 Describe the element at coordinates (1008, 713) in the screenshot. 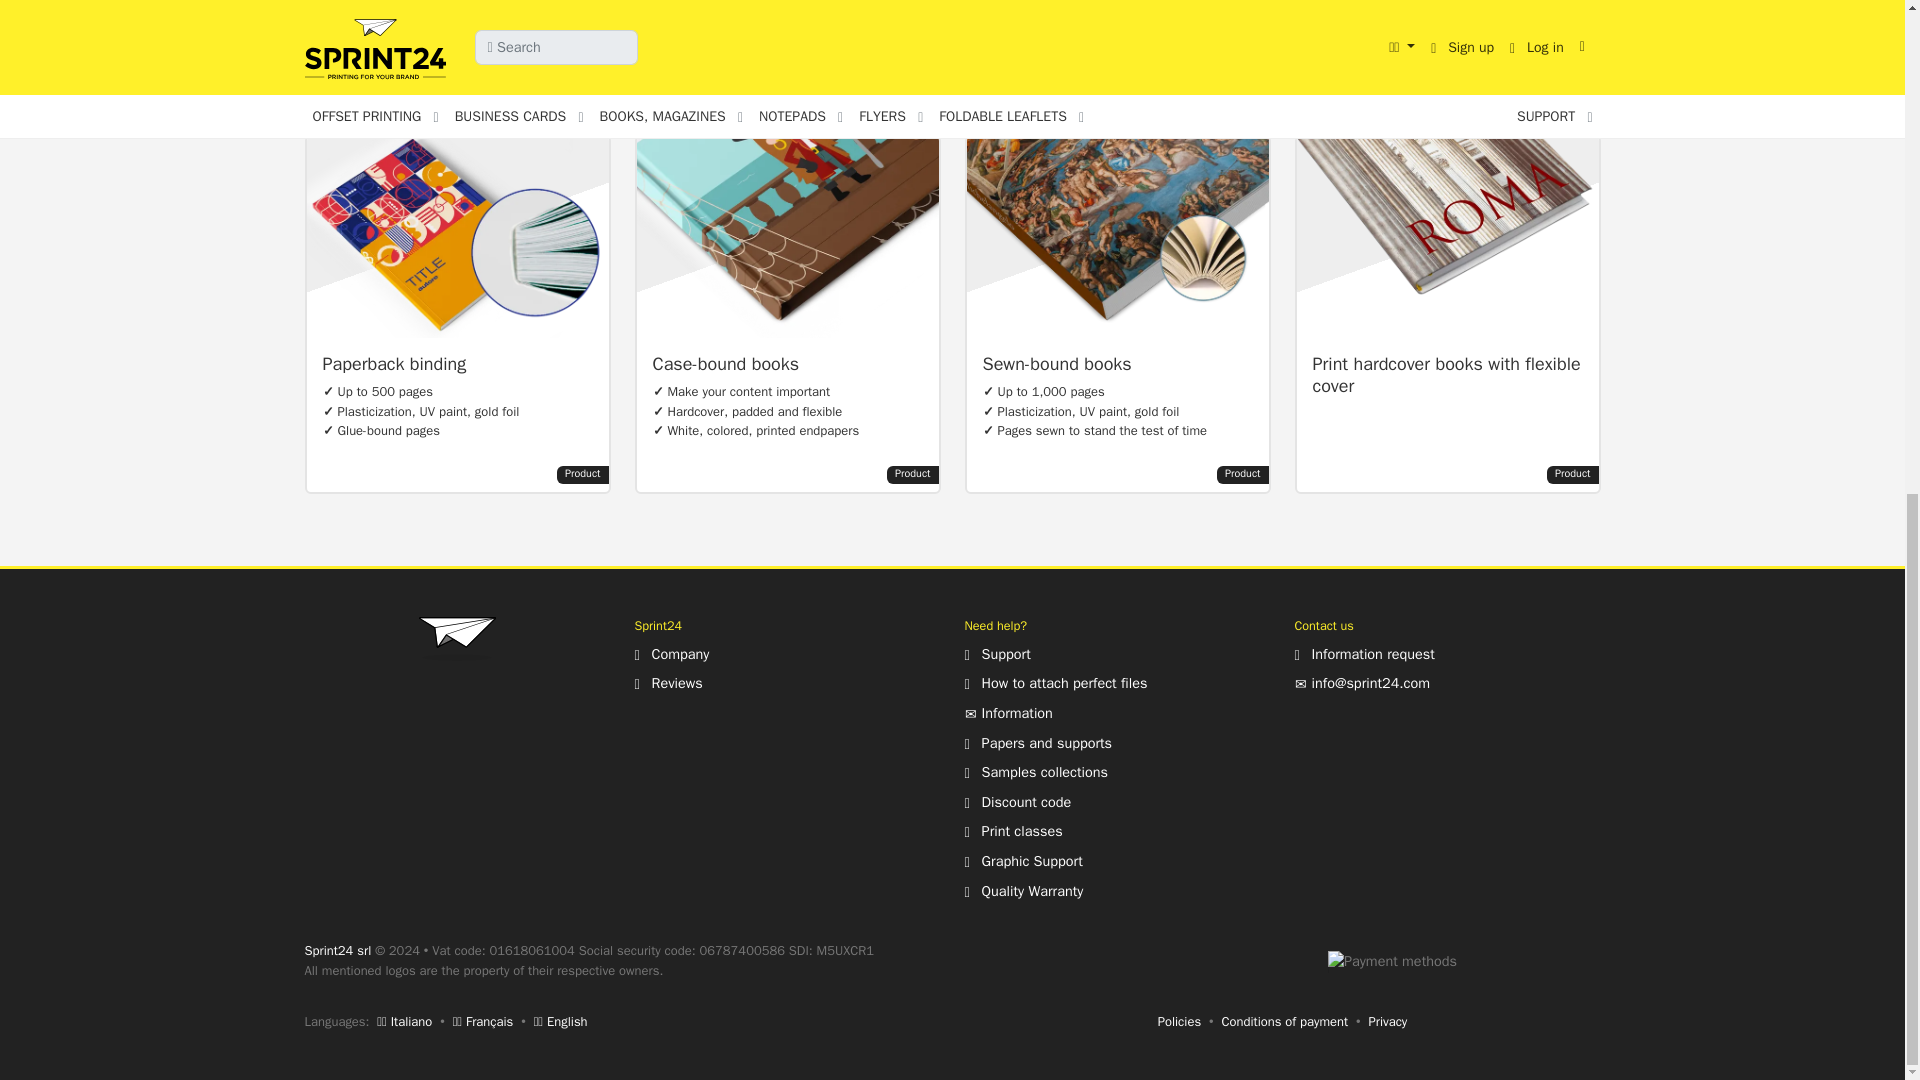

I see `Information` at that location.